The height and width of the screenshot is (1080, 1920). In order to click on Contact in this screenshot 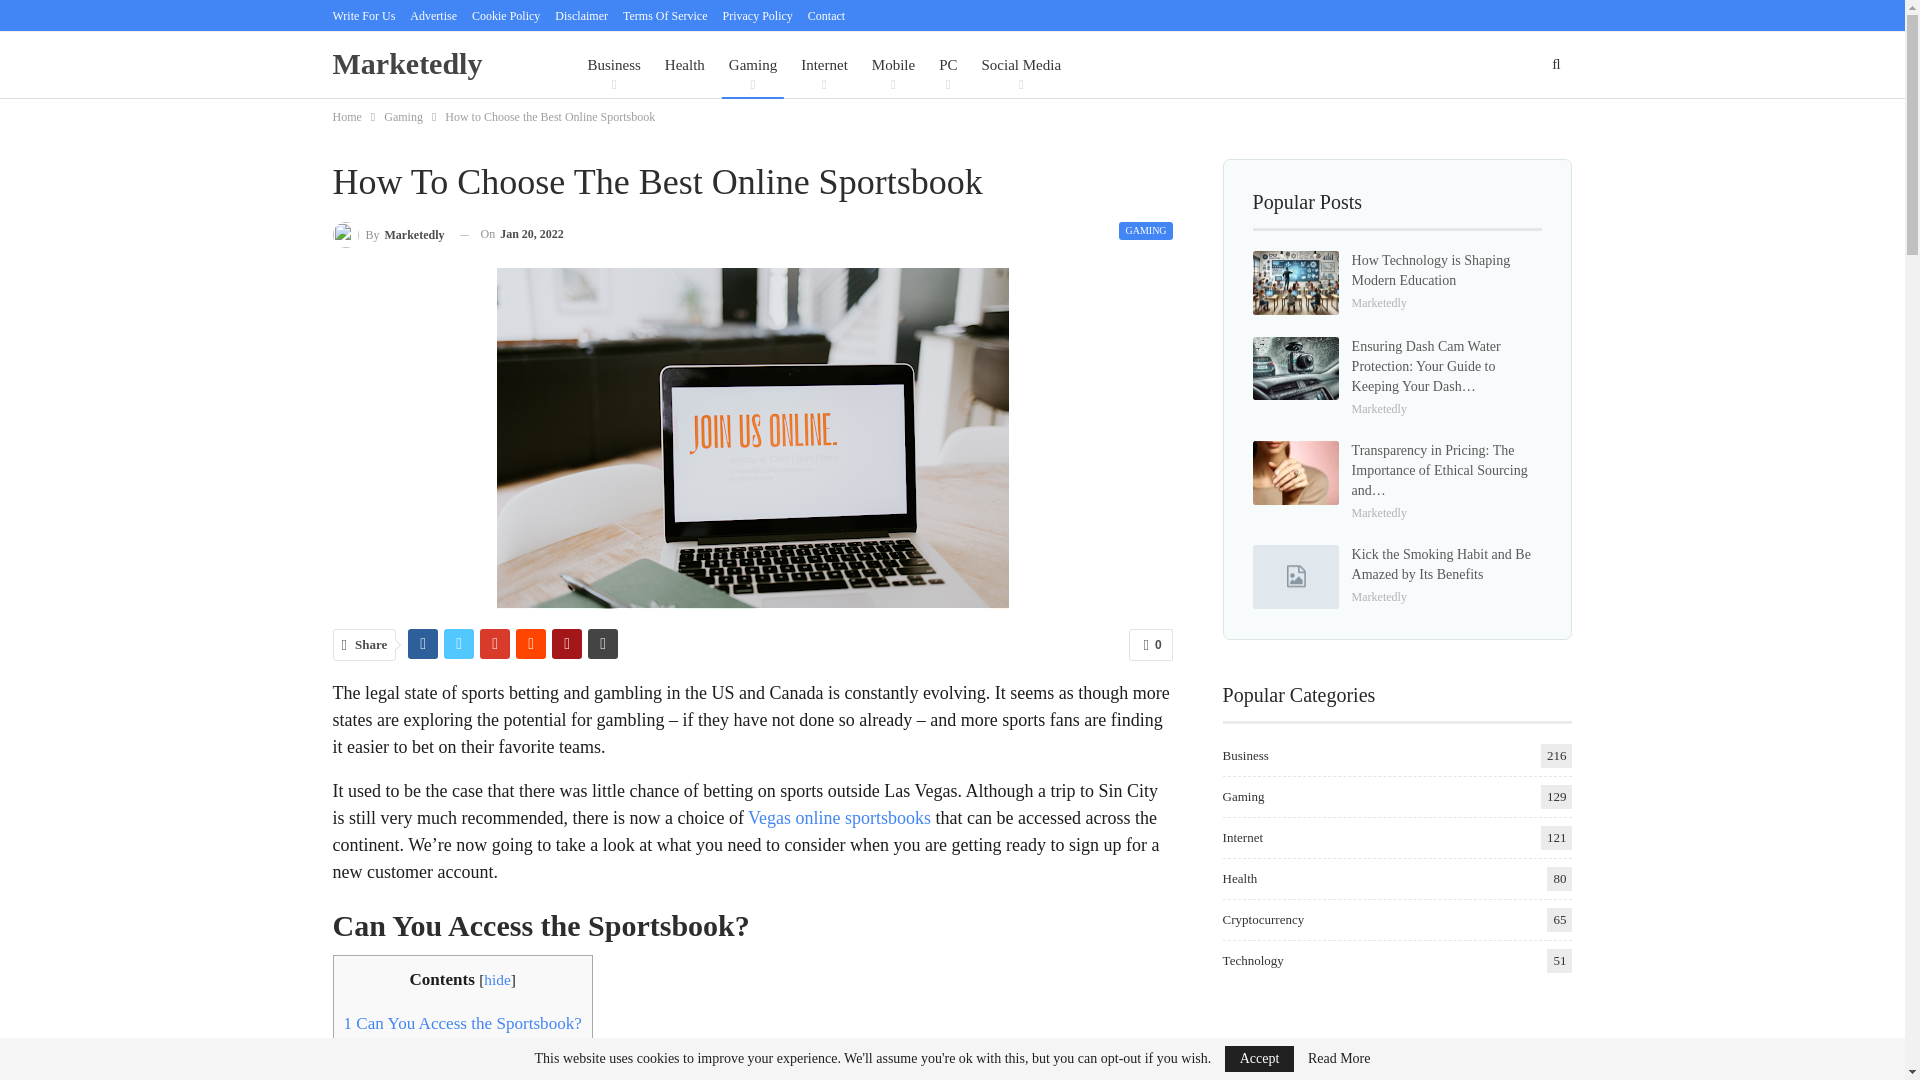, I will do `click(826, 15)`.